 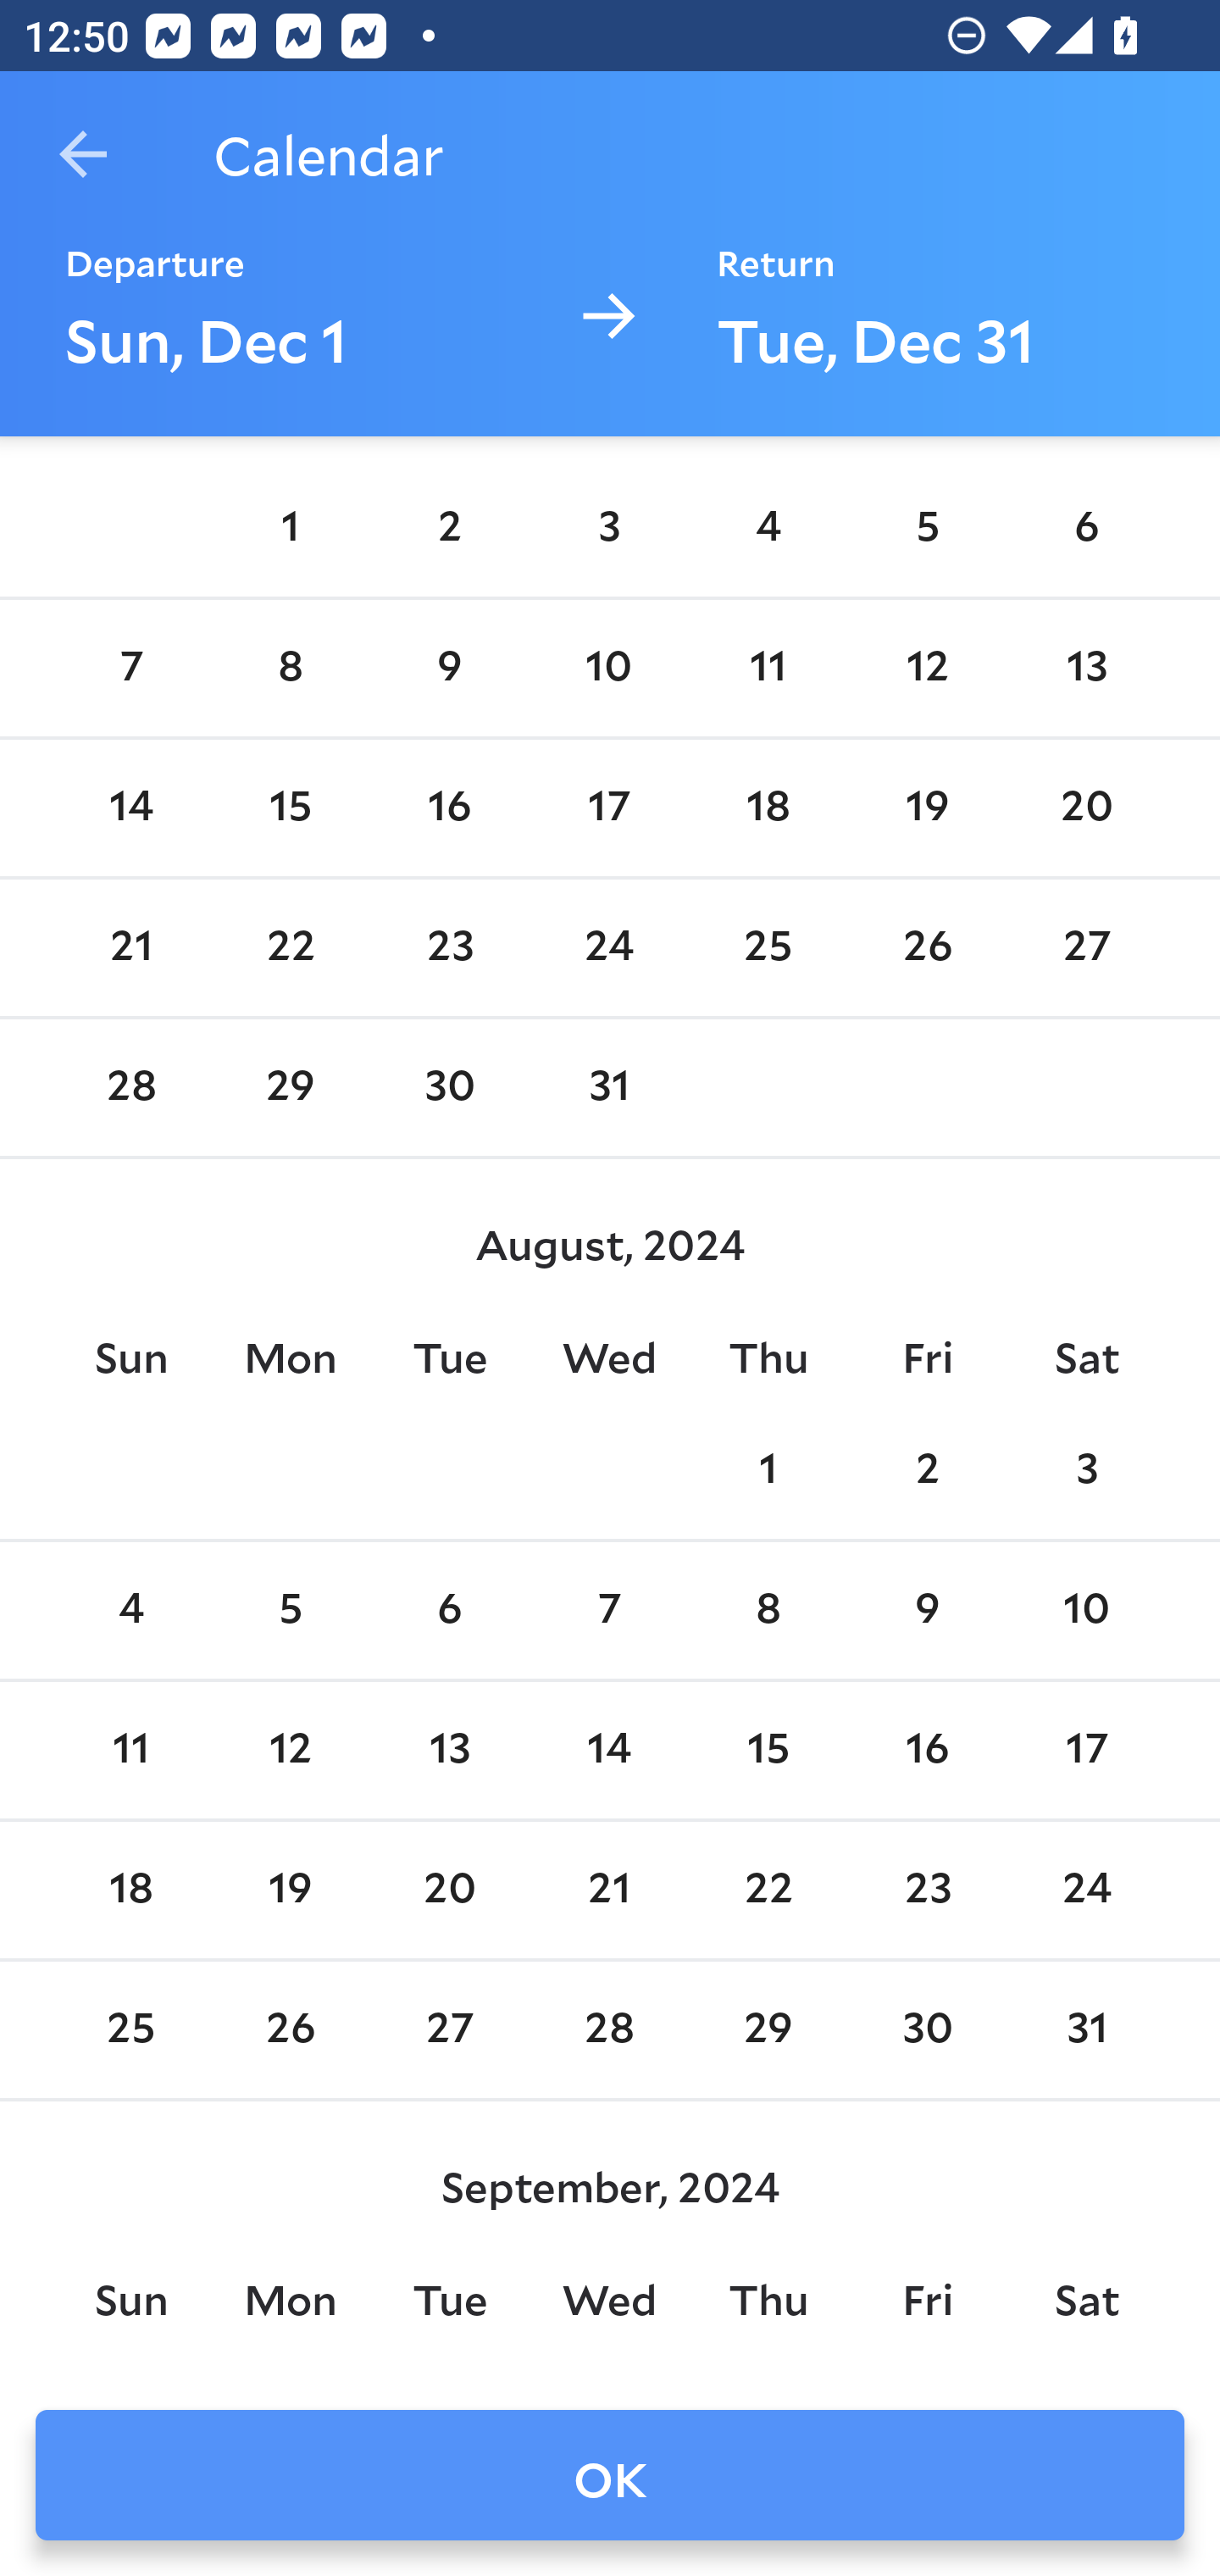 What do you see at coordinates (449, 1890) in the screenshot?
I see `20` at bounding box center [449, 1890].